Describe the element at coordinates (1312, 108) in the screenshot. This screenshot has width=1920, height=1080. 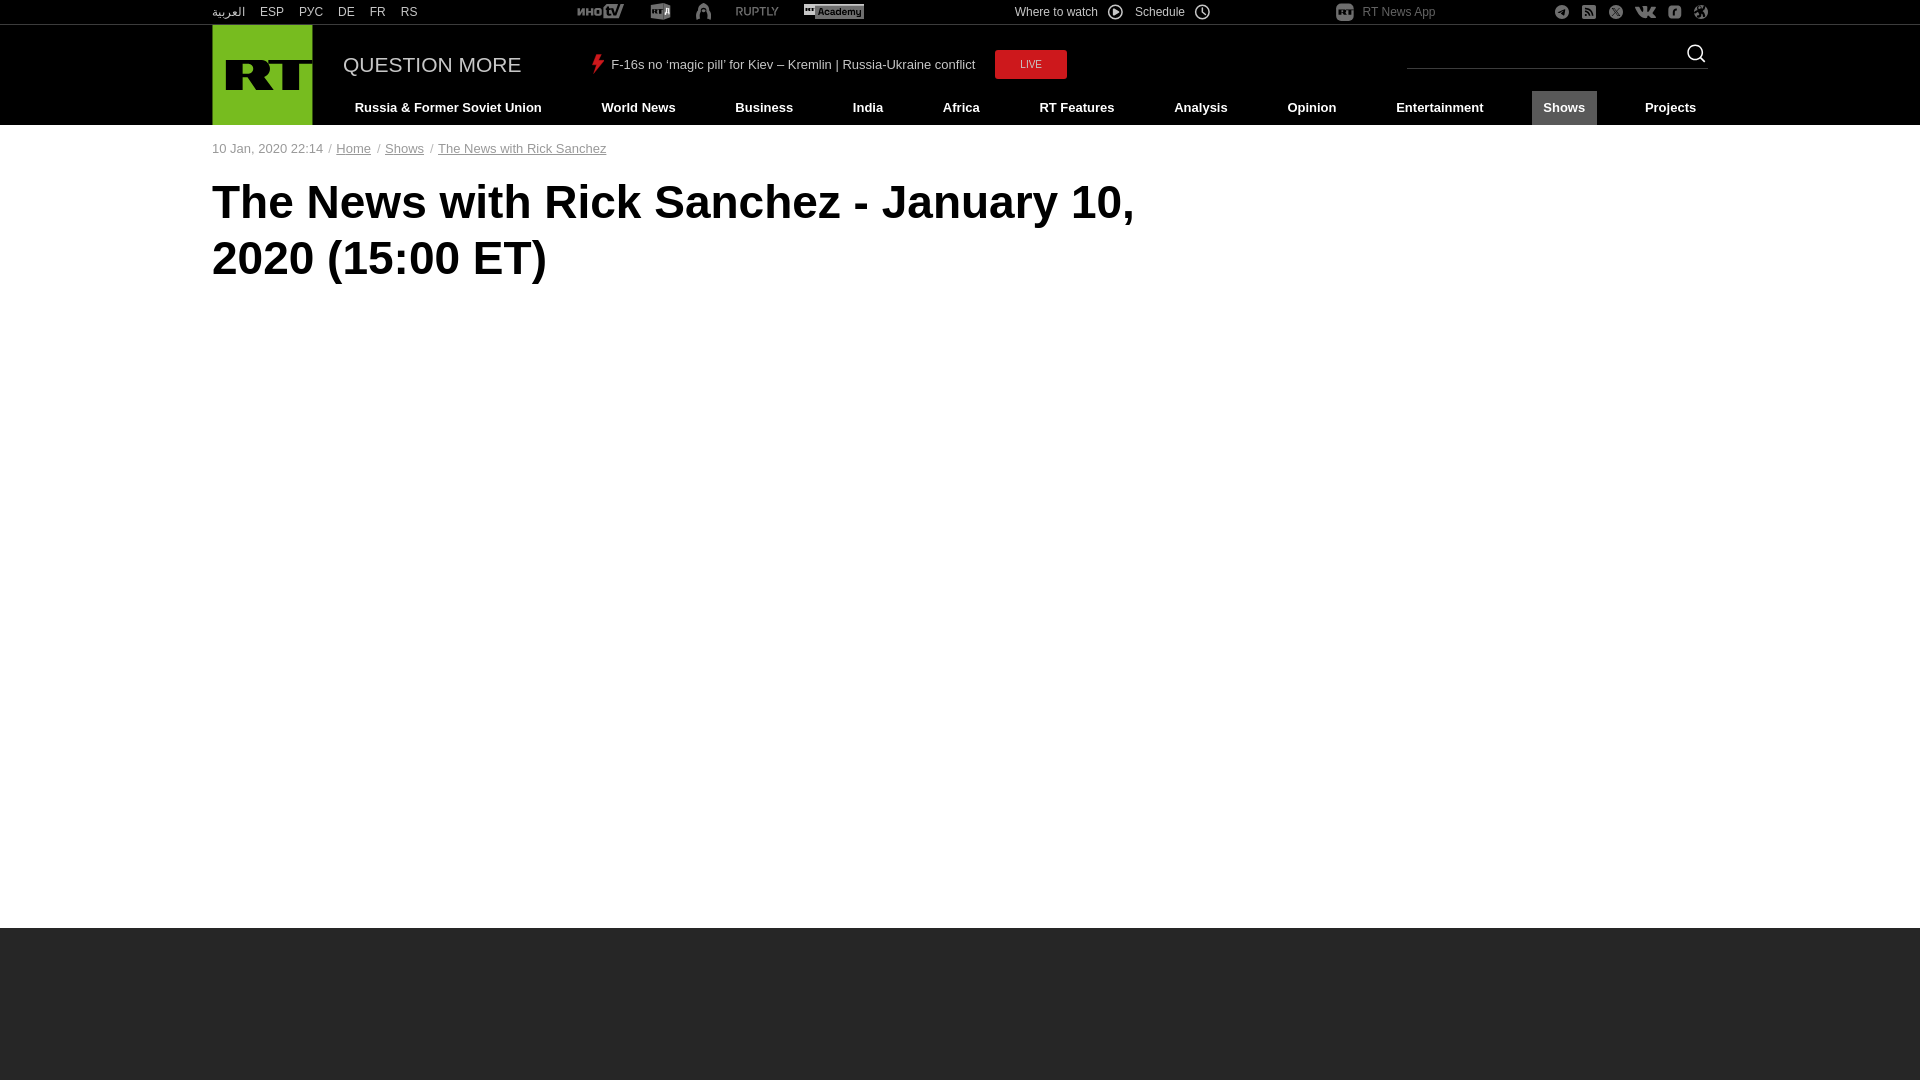
I see `Opinion` at that location.